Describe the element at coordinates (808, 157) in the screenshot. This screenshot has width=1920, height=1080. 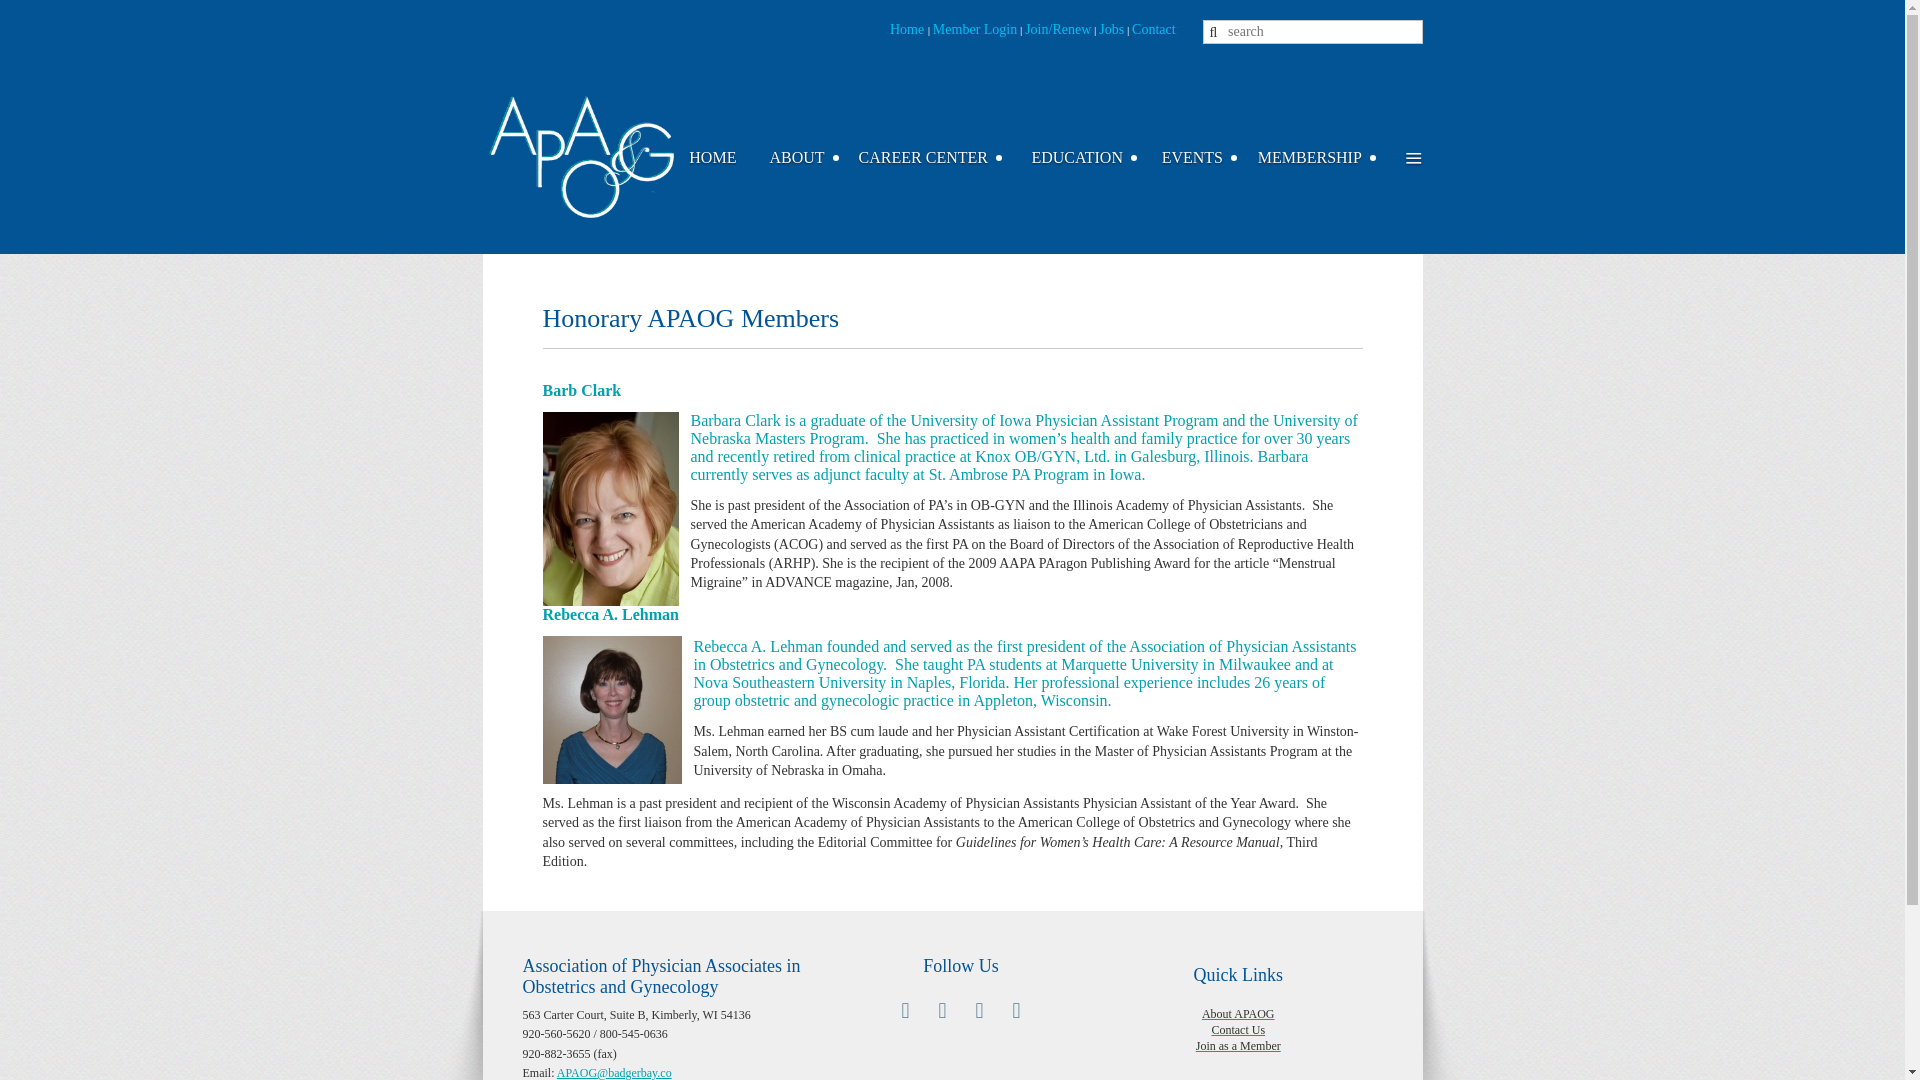
I see `About` at that location.